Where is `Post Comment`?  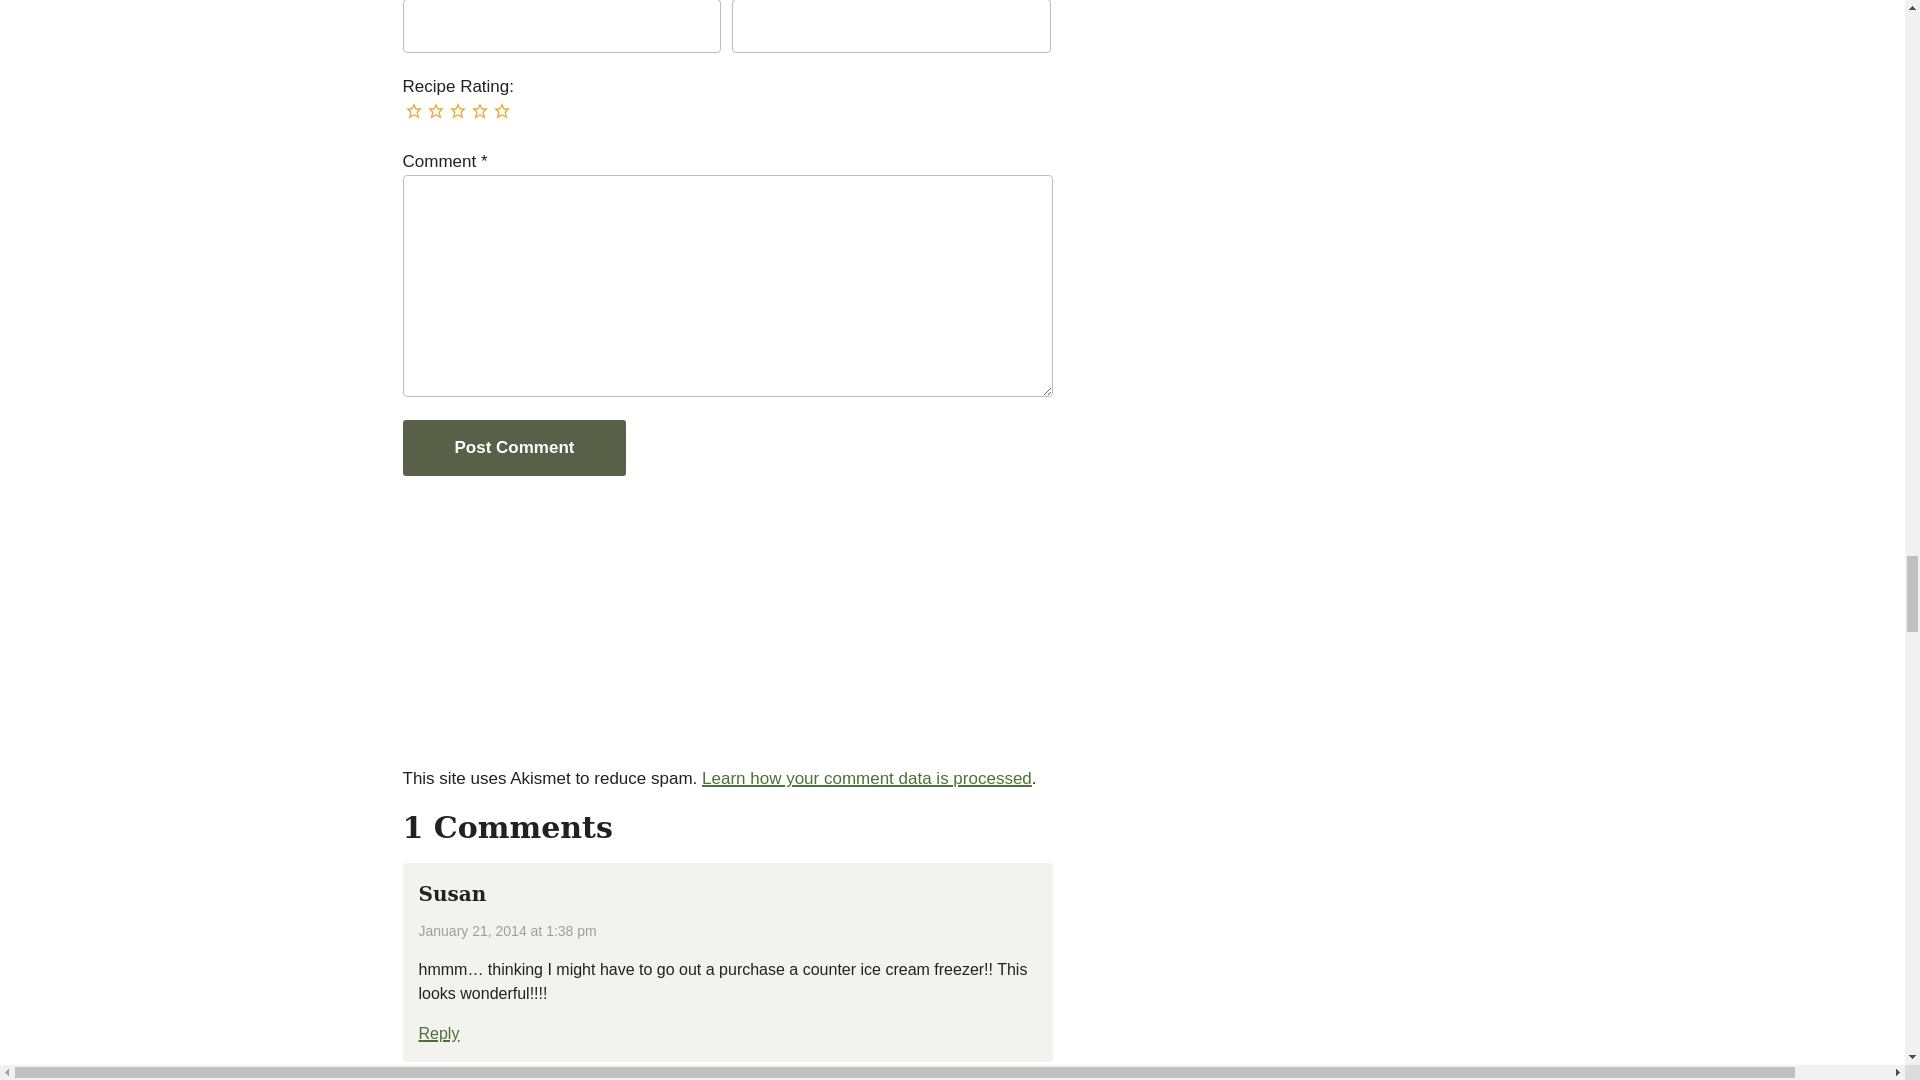
Post Comment is located at coordinates (513, 448).